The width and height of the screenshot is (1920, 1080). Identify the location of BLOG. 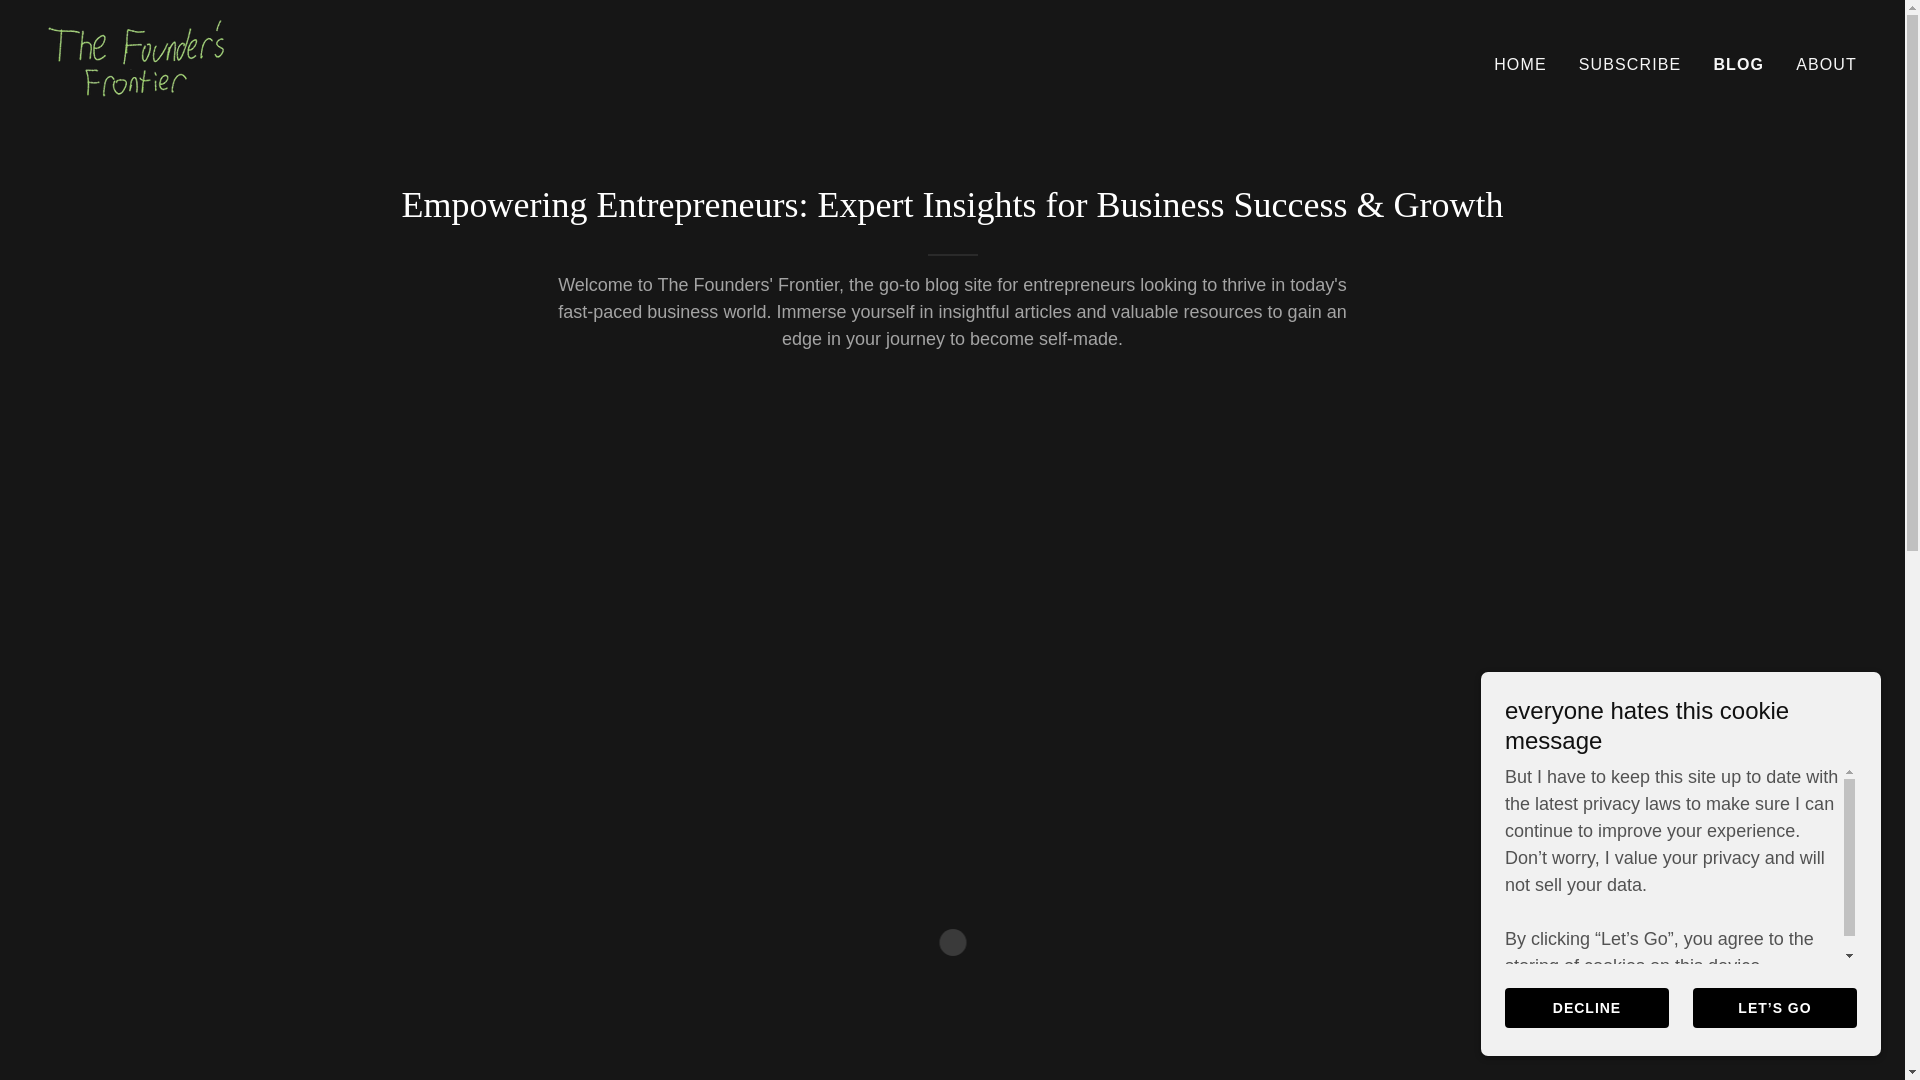
(1738, 63).